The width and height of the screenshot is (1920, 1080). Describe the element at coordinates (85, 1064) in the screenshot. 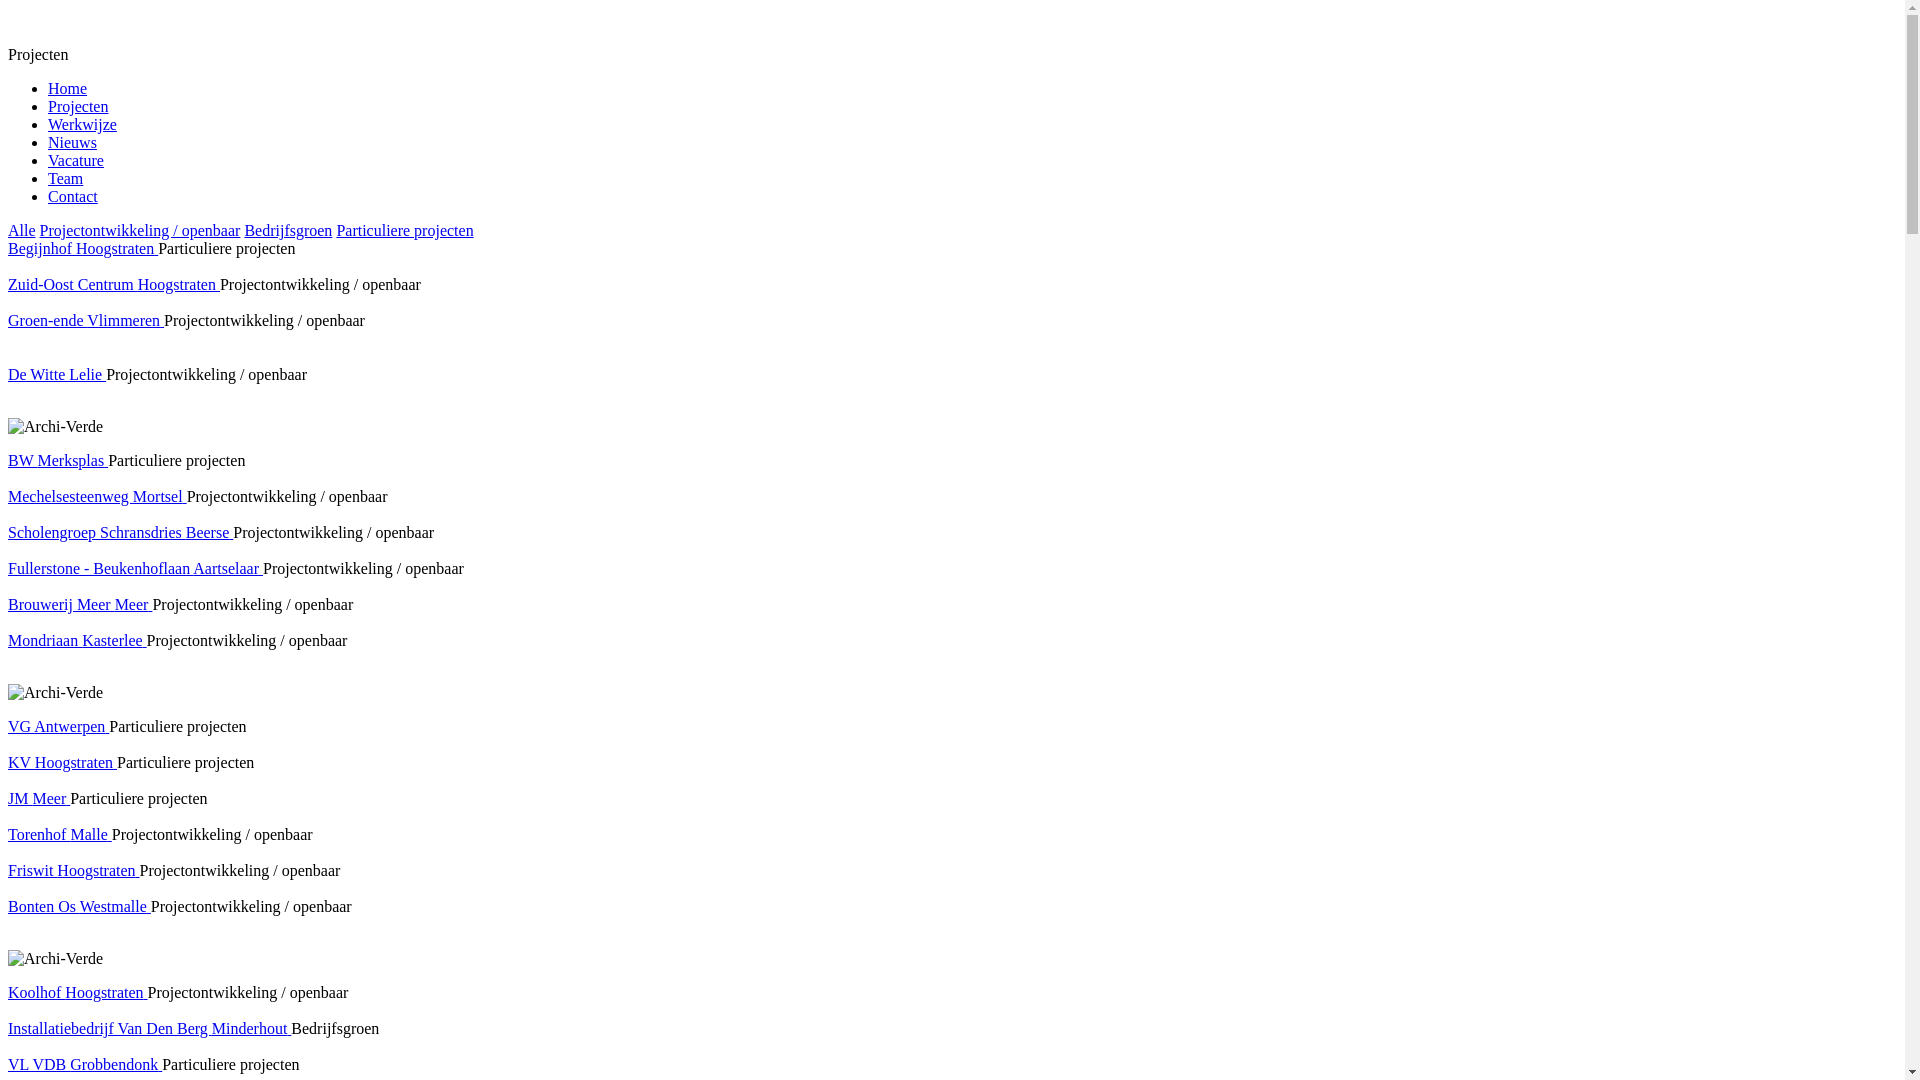

I see `VL VDB Grobbendonk` at that location.